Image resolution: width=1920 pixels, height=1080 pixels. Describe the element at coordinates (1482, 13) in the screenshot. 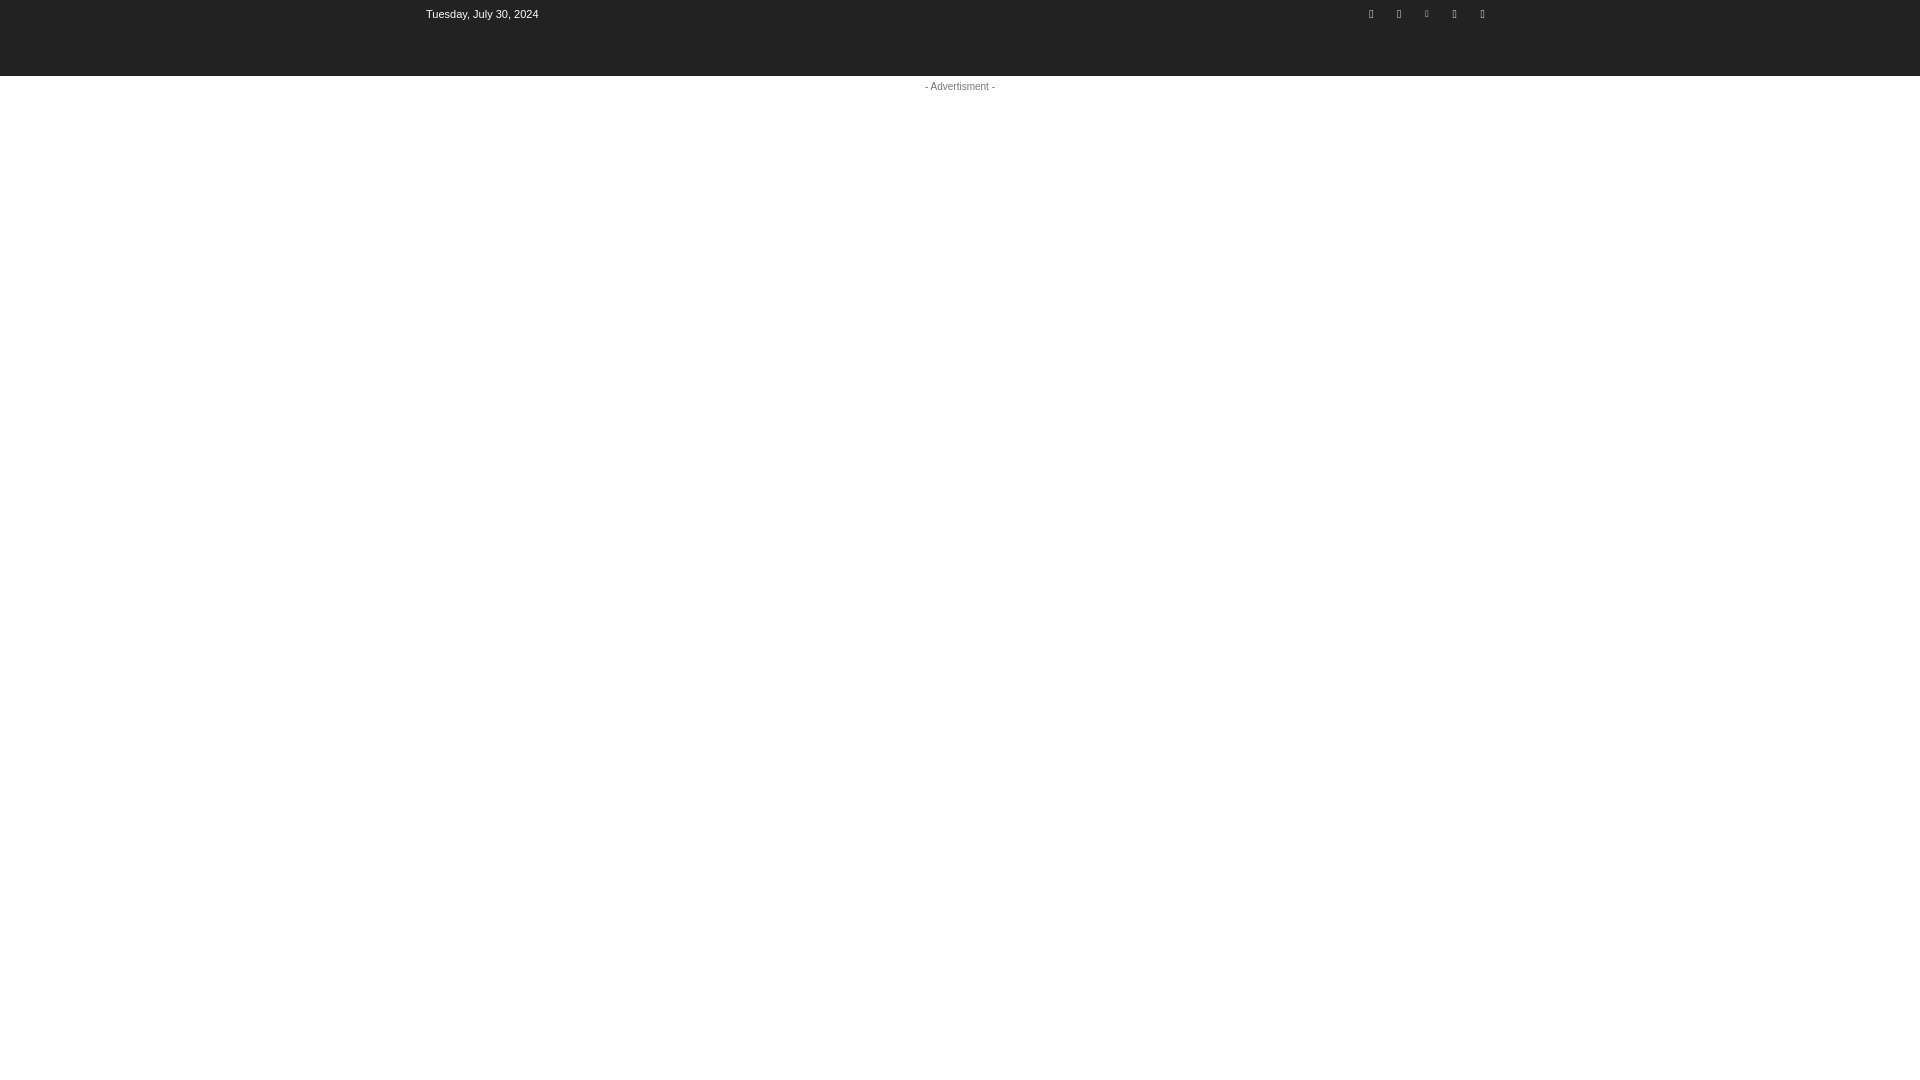

I see `Twitter` at that location.